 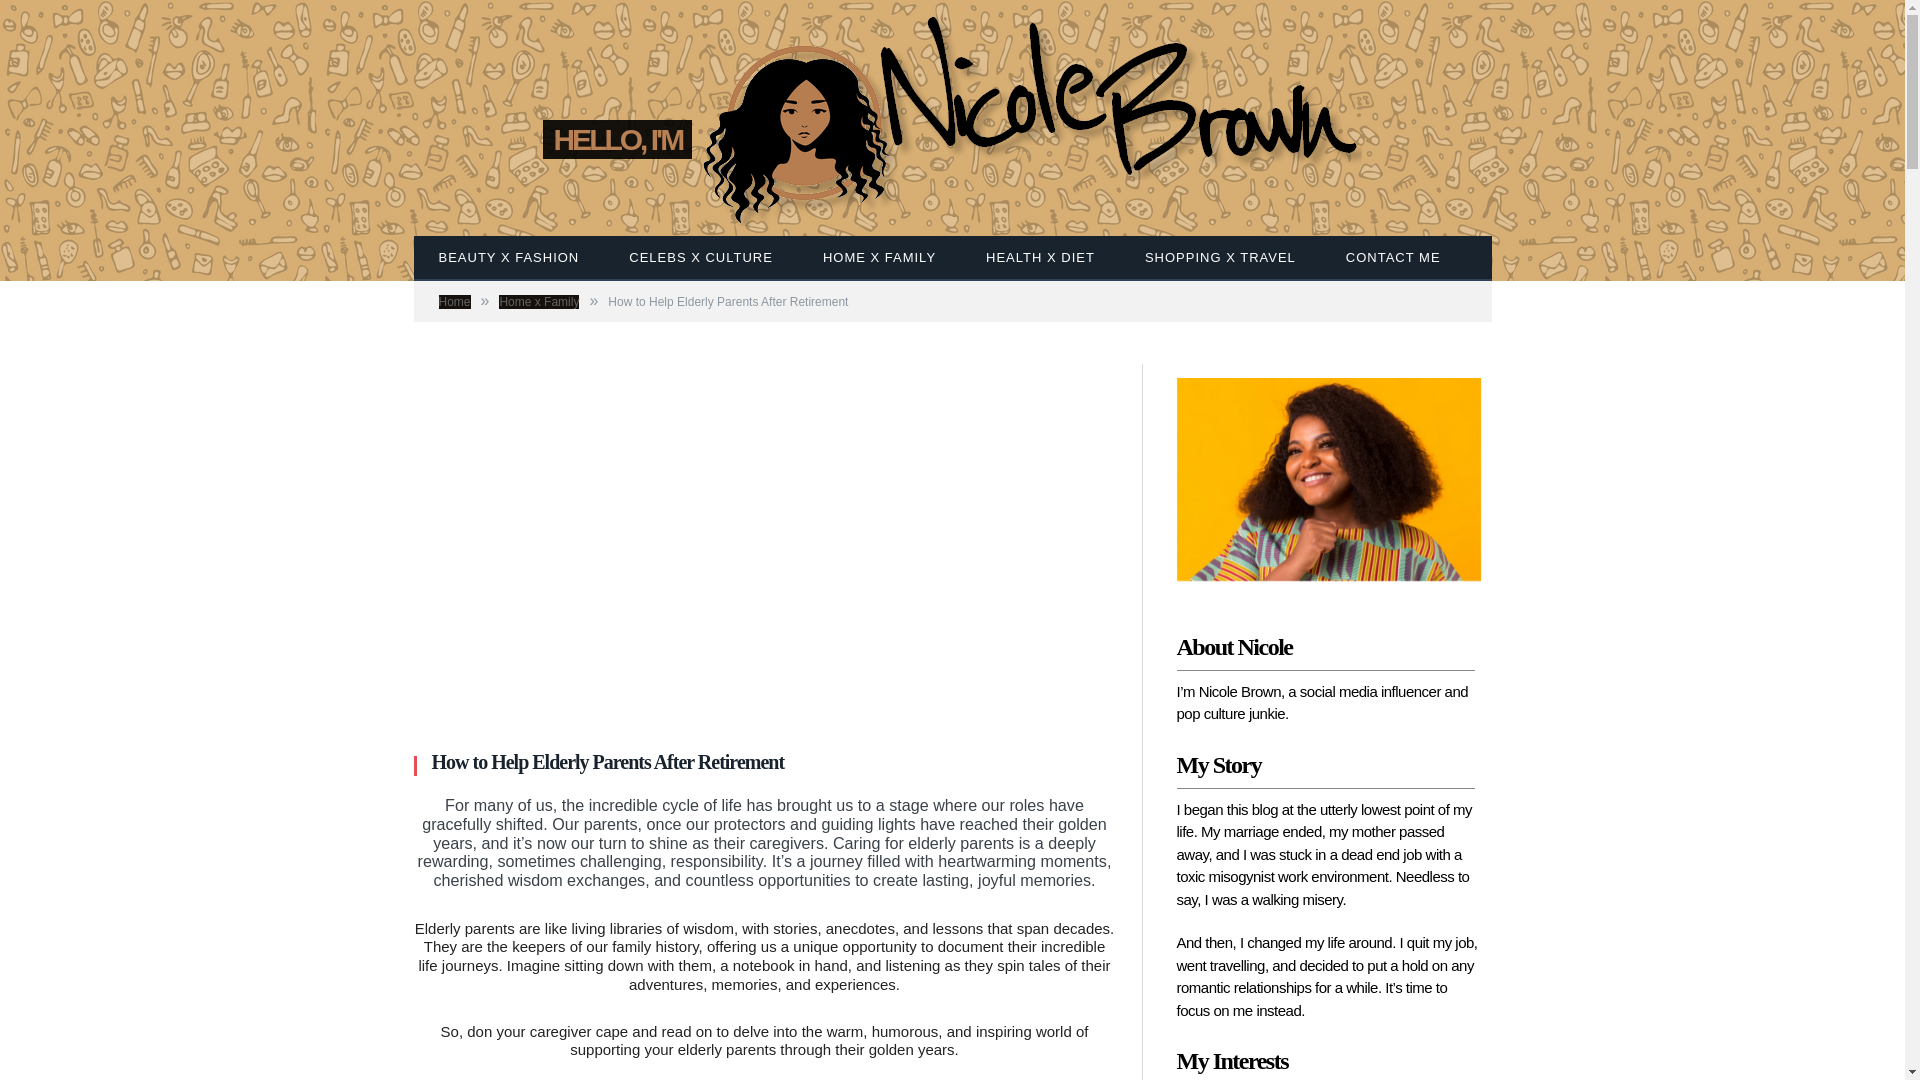 What do you see at coordinates (509, 258) in the screenshot?
I see `BEAUTY X FASHION` at bounding box center [509, 258].